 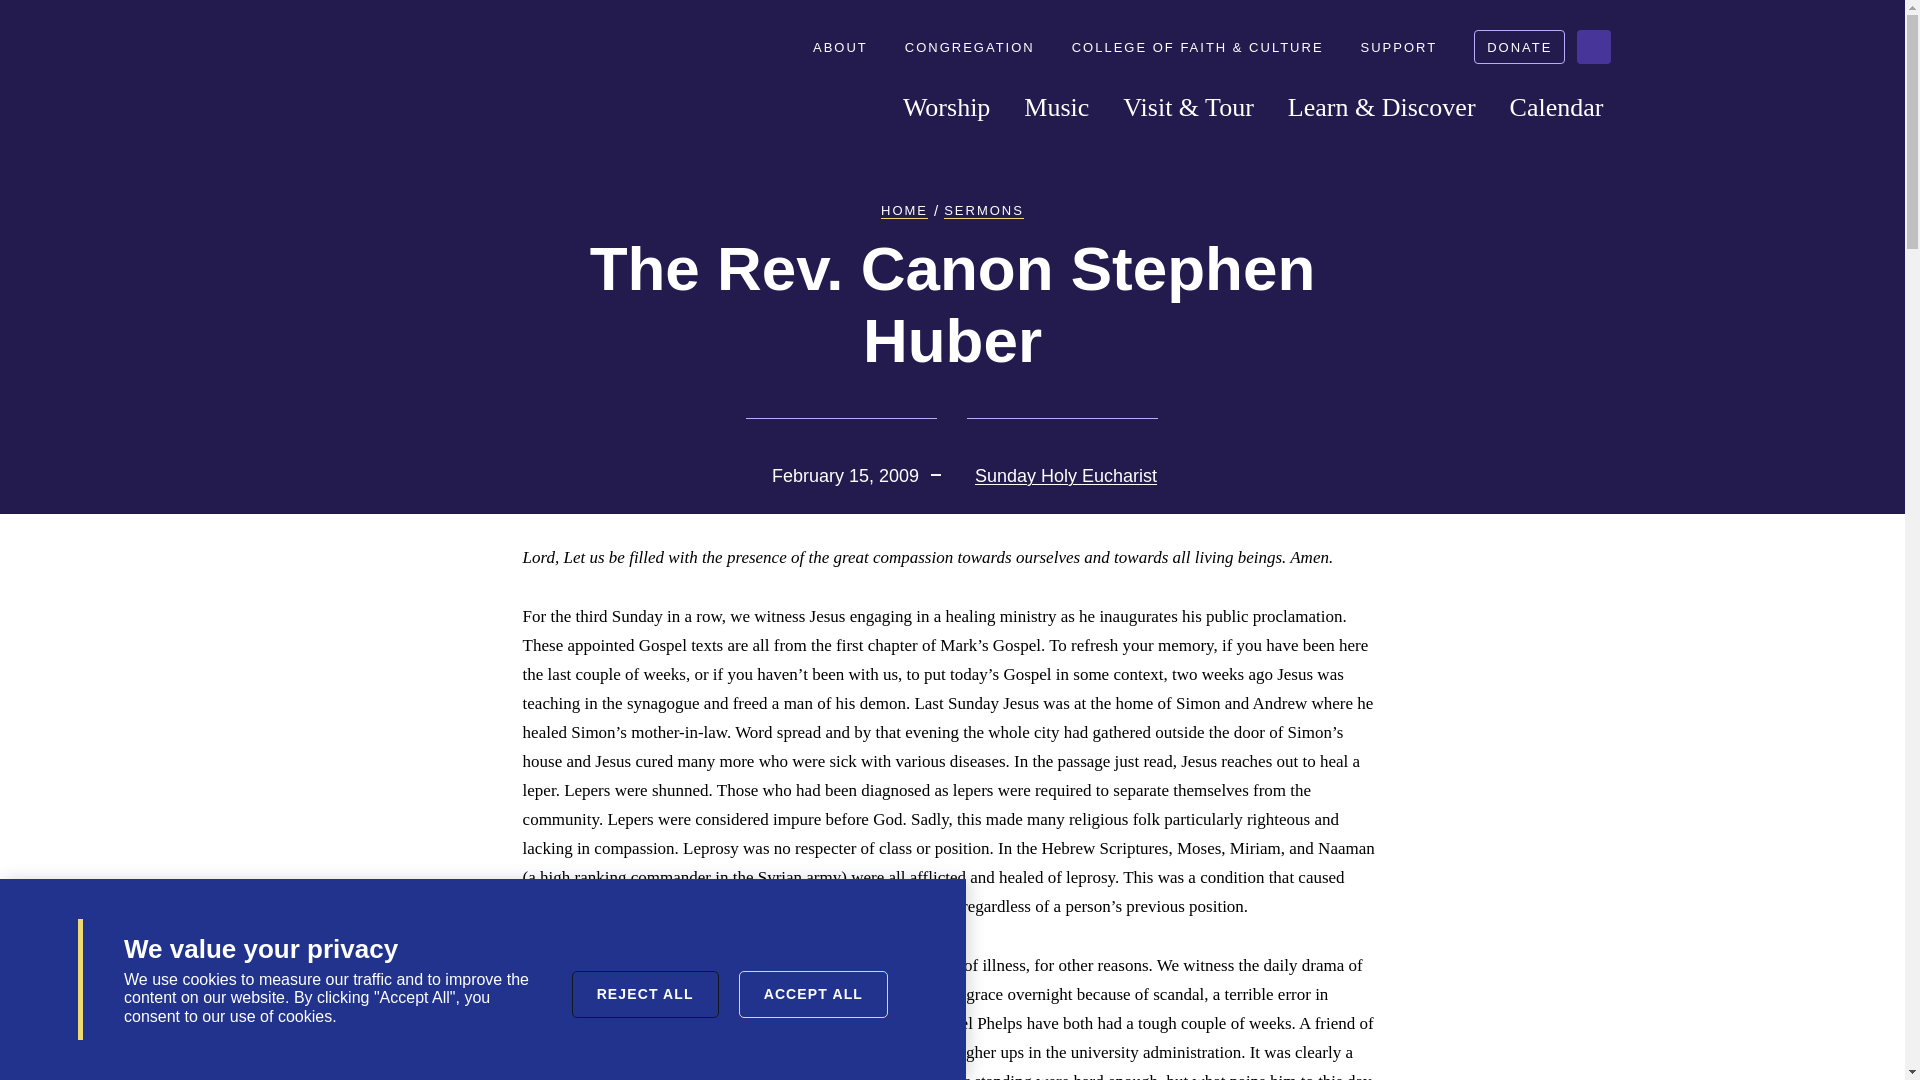 I want to click on SUPPORT, so click(x=1405, y=47).